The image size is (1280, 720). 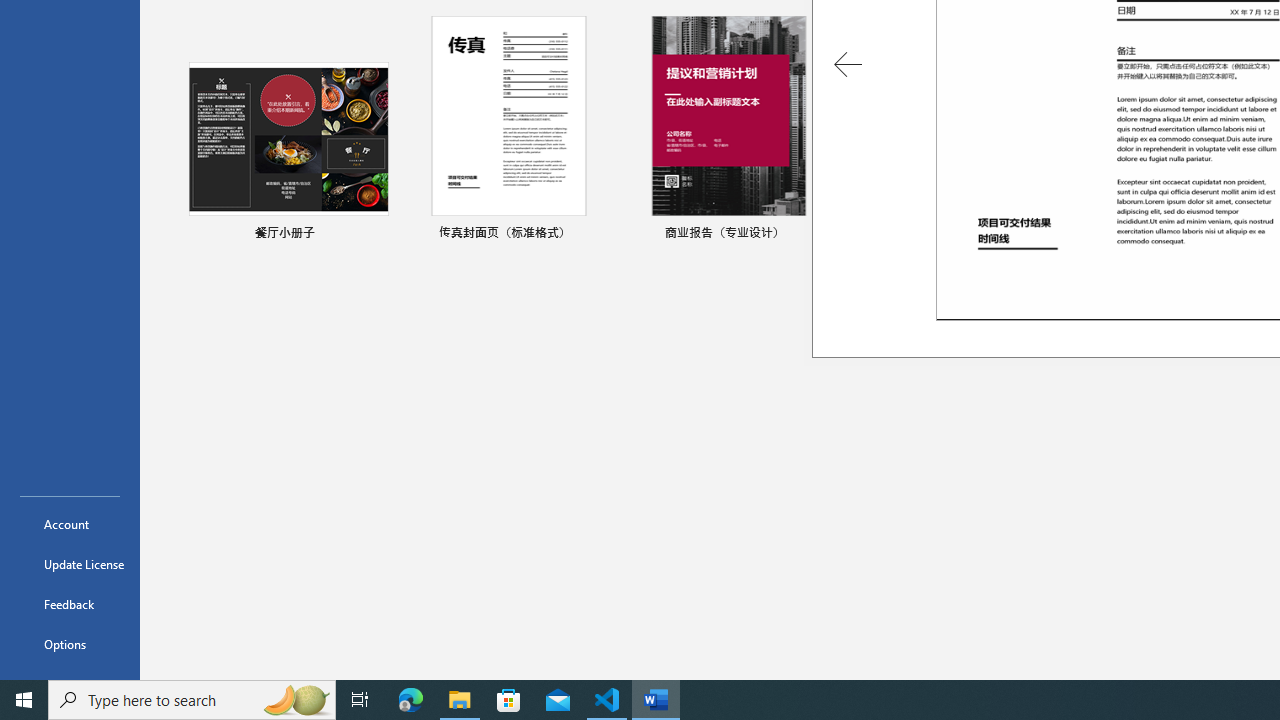 What do you see at coordinates (70, 604) in the screenshot?
I see `Feedback` at bounding box center [70, 604].